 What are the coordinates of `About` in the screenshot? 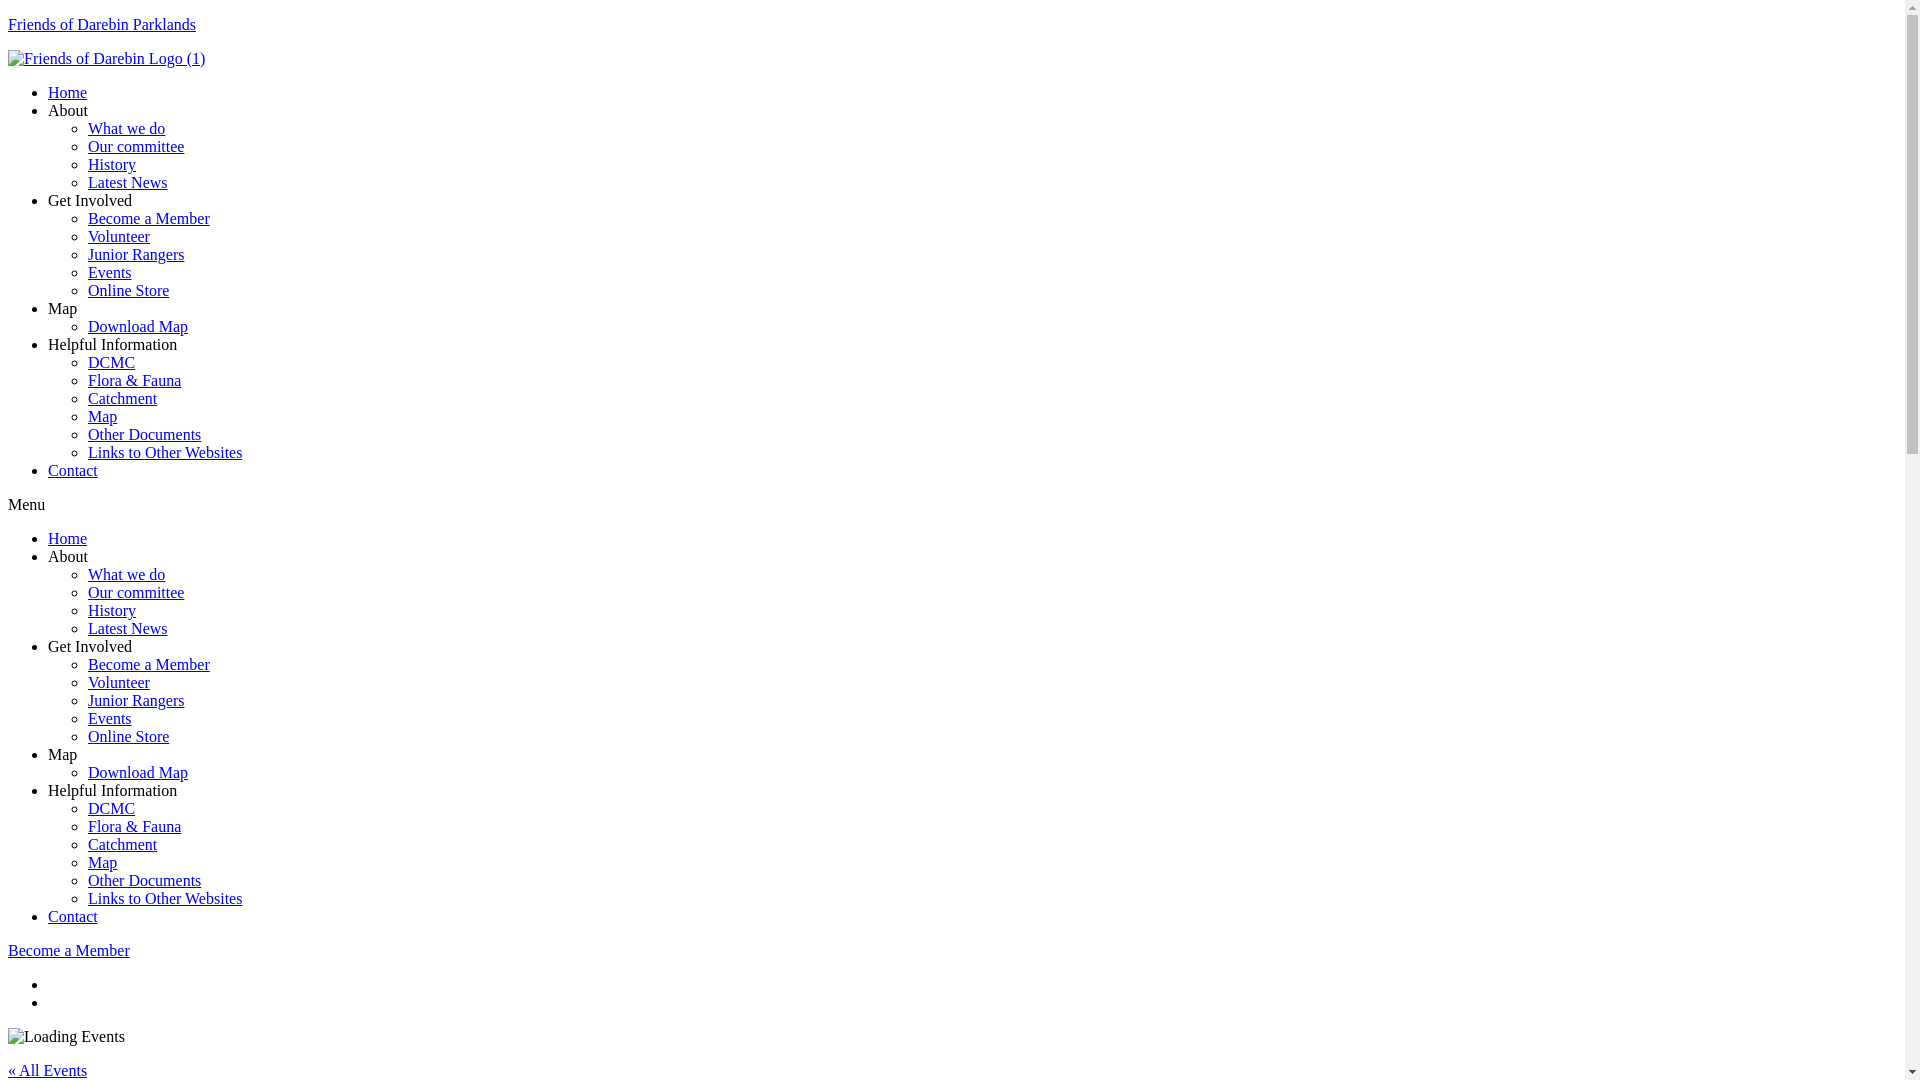 It's located at (68, 110).